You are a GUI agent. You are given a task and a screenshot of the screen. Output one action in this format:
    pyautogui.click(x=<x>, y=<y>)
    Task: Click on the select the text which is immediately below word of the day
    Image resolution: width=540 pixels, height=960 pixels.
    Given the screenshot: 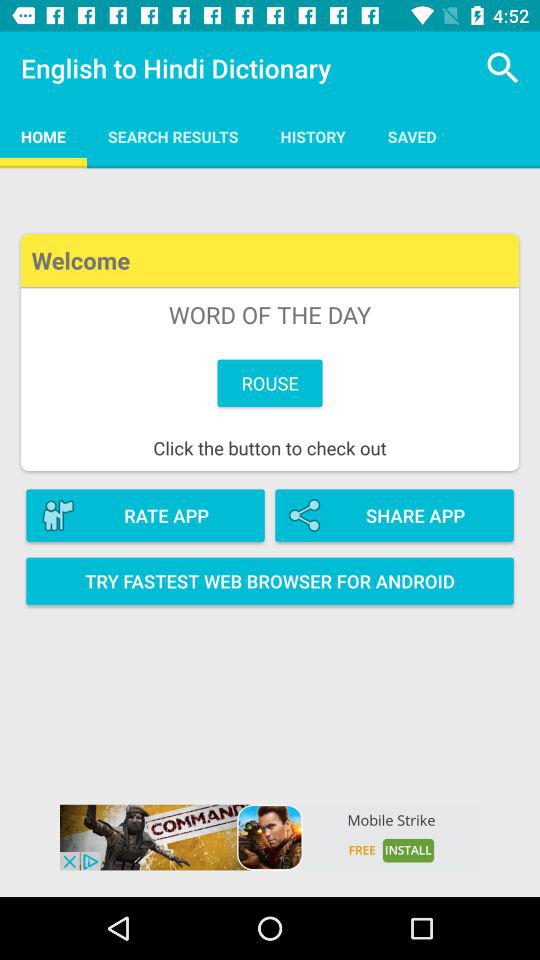 What is the action you would take?
    pyautogui.click(x=270, y=383)
    